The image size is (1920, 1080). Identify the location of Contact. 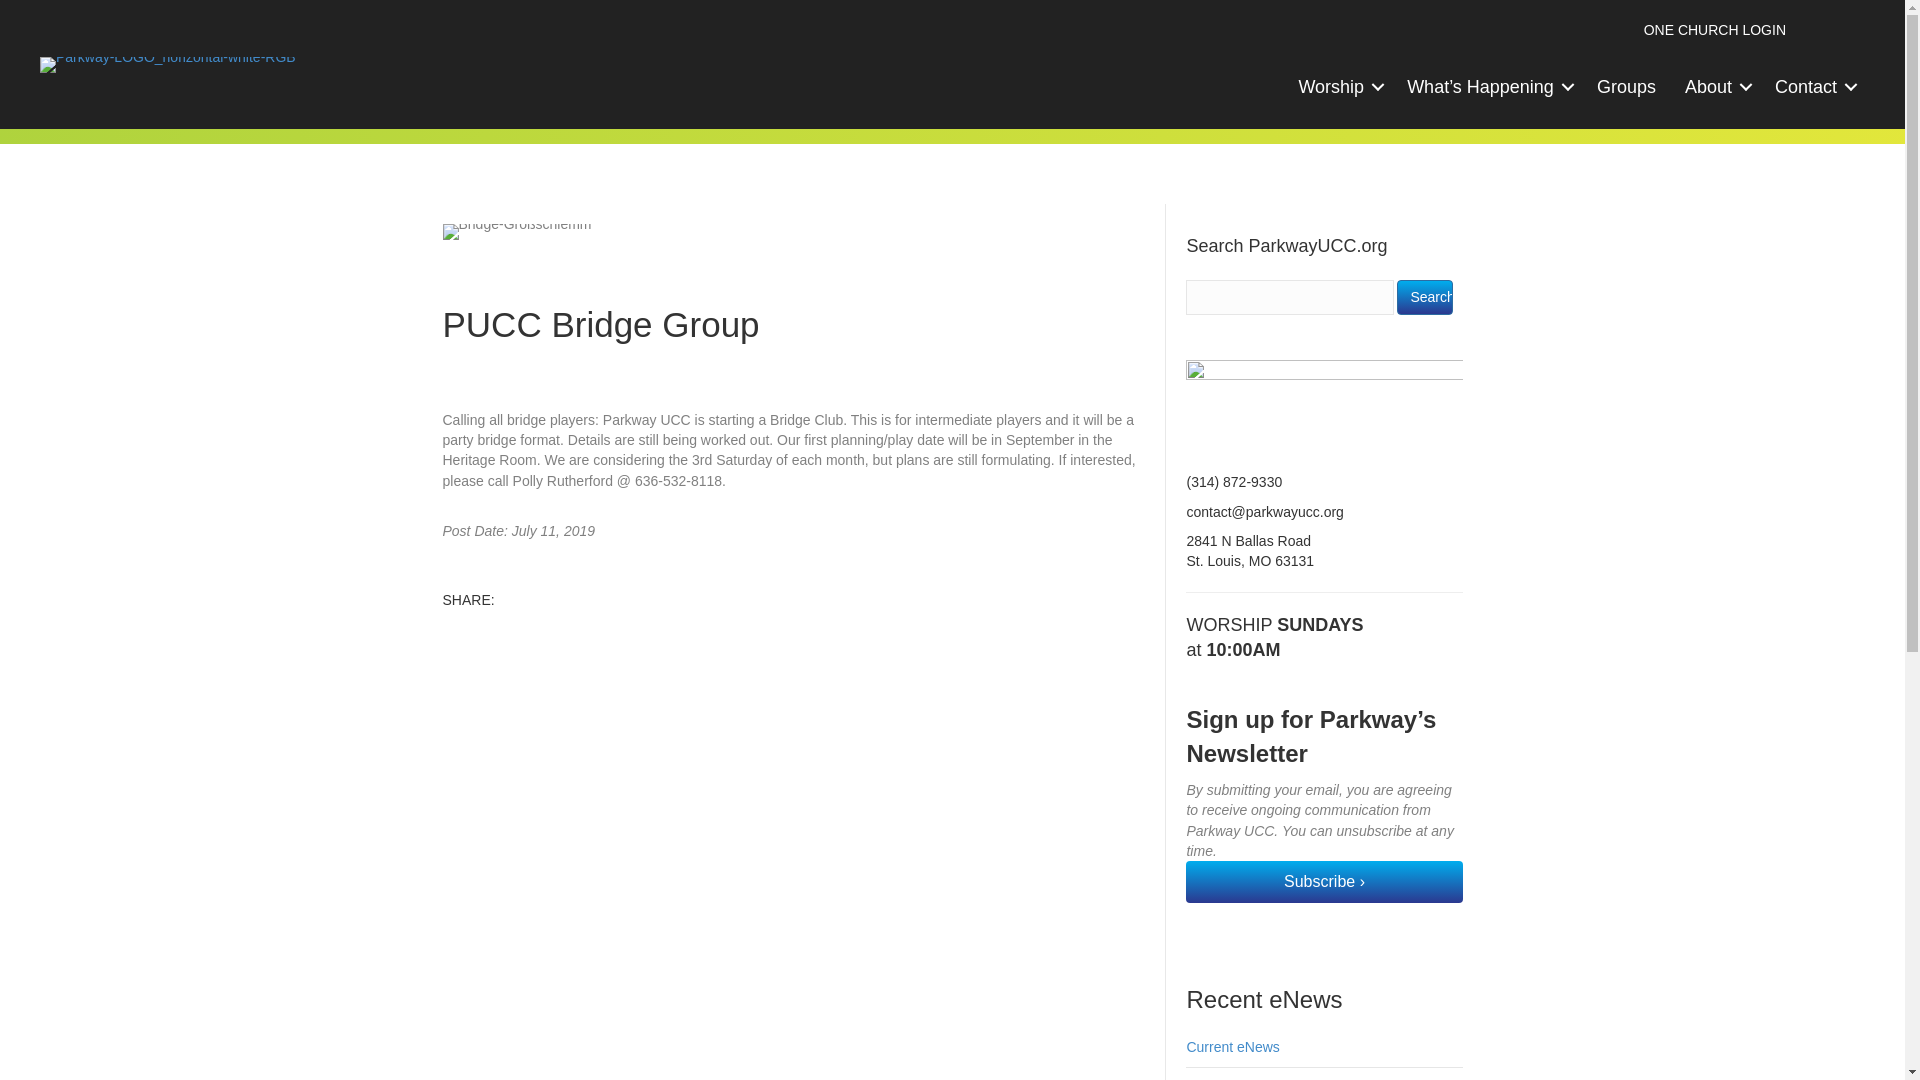
(1812, 87).